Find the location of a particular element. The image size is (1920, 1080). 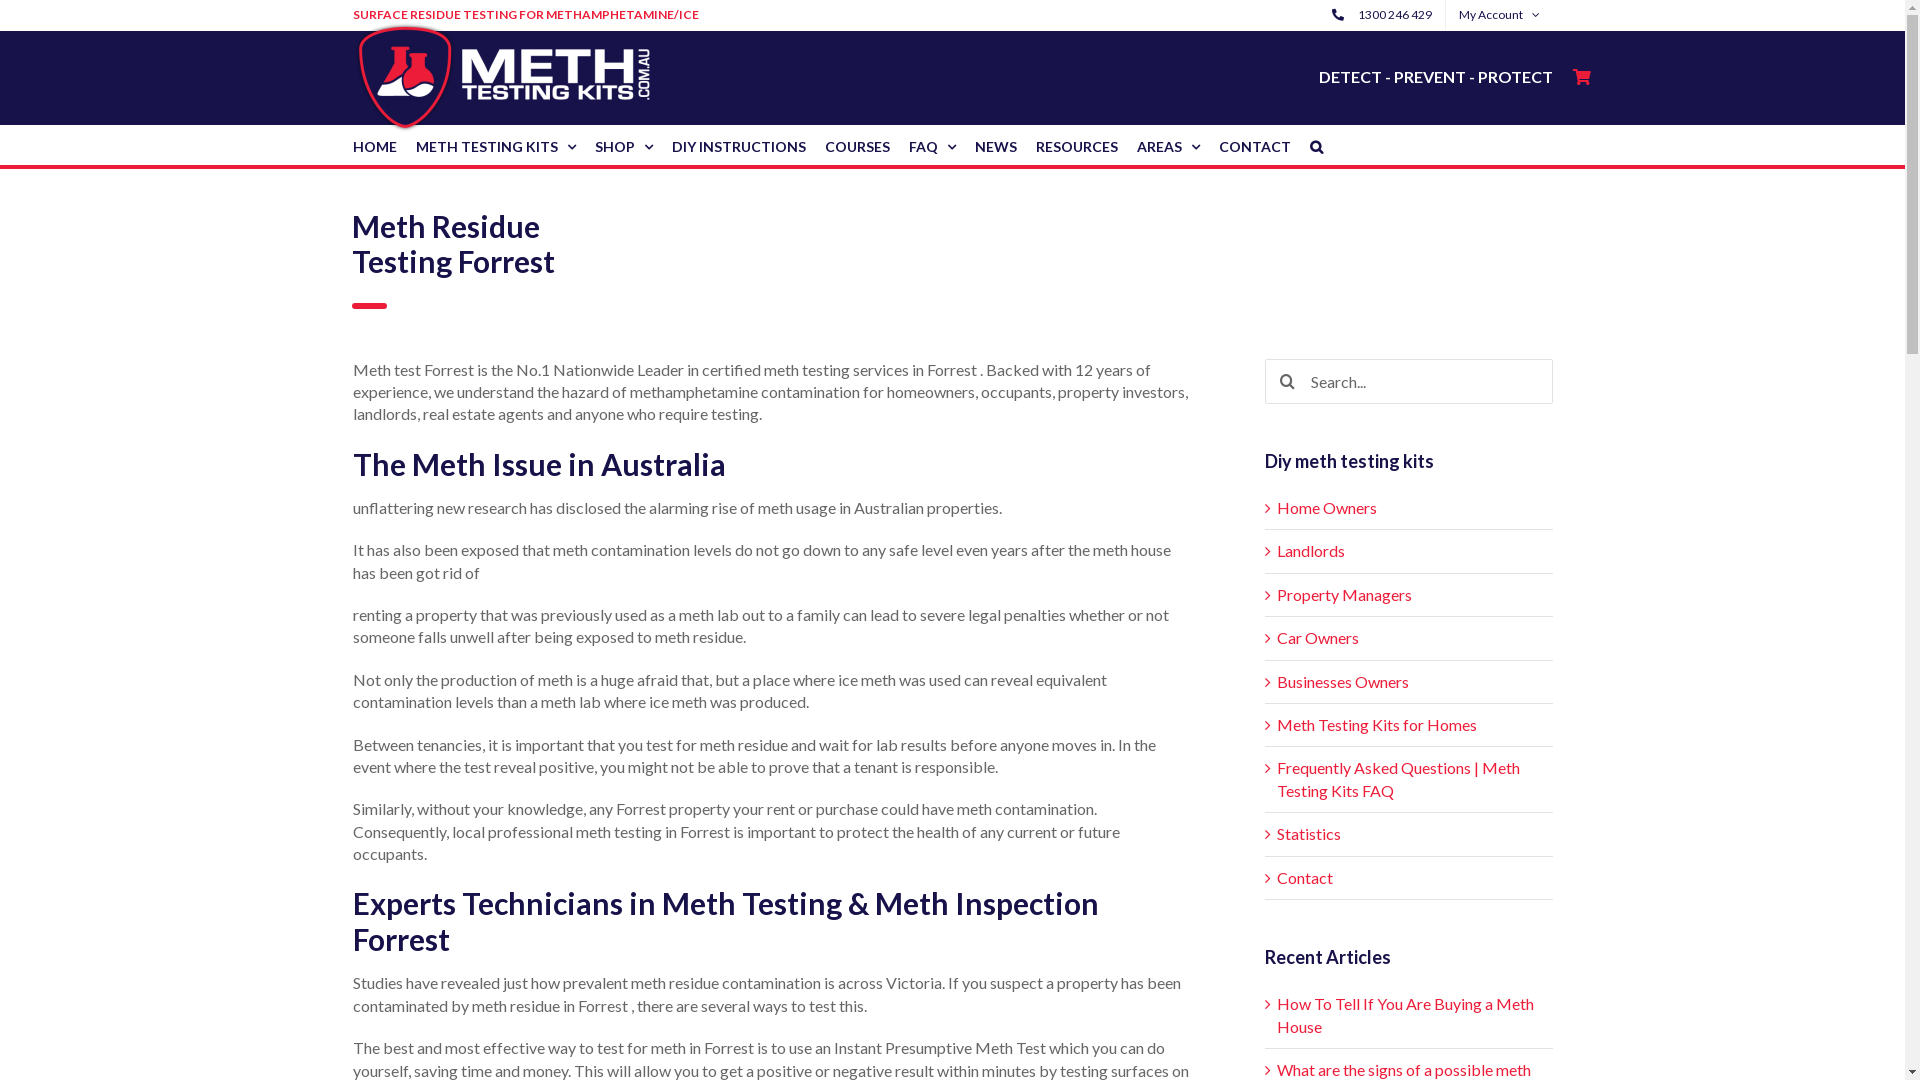

HOME is located at coordinates (374, 145).